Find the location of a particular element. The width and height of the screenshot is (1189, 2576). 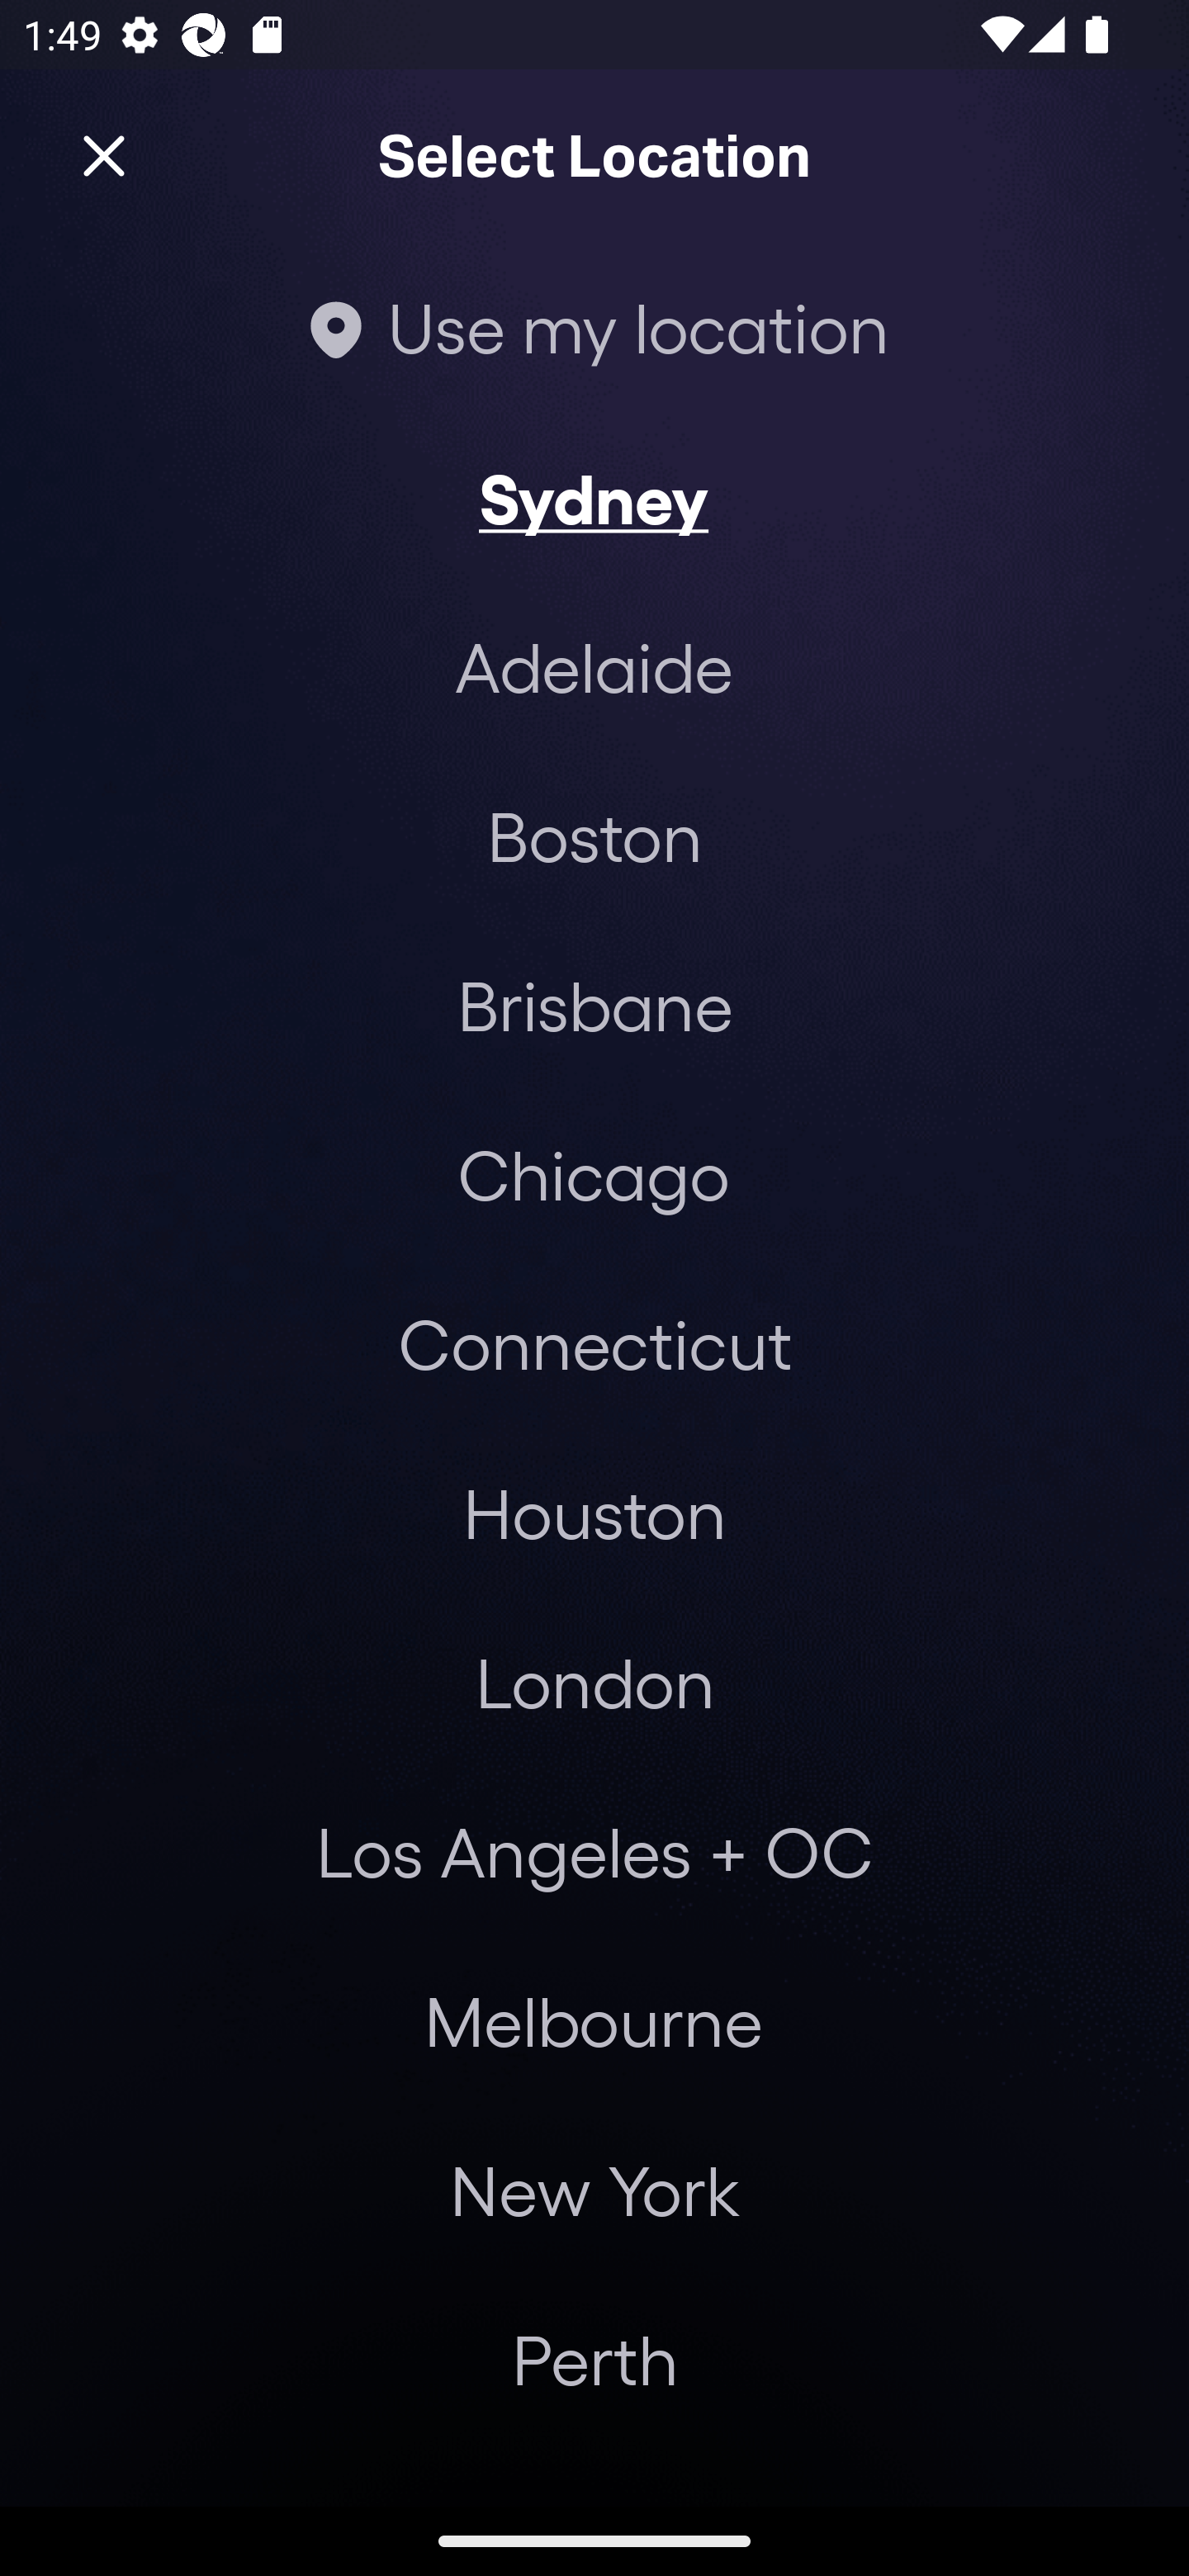

London is located at coordinates (594, 1682).